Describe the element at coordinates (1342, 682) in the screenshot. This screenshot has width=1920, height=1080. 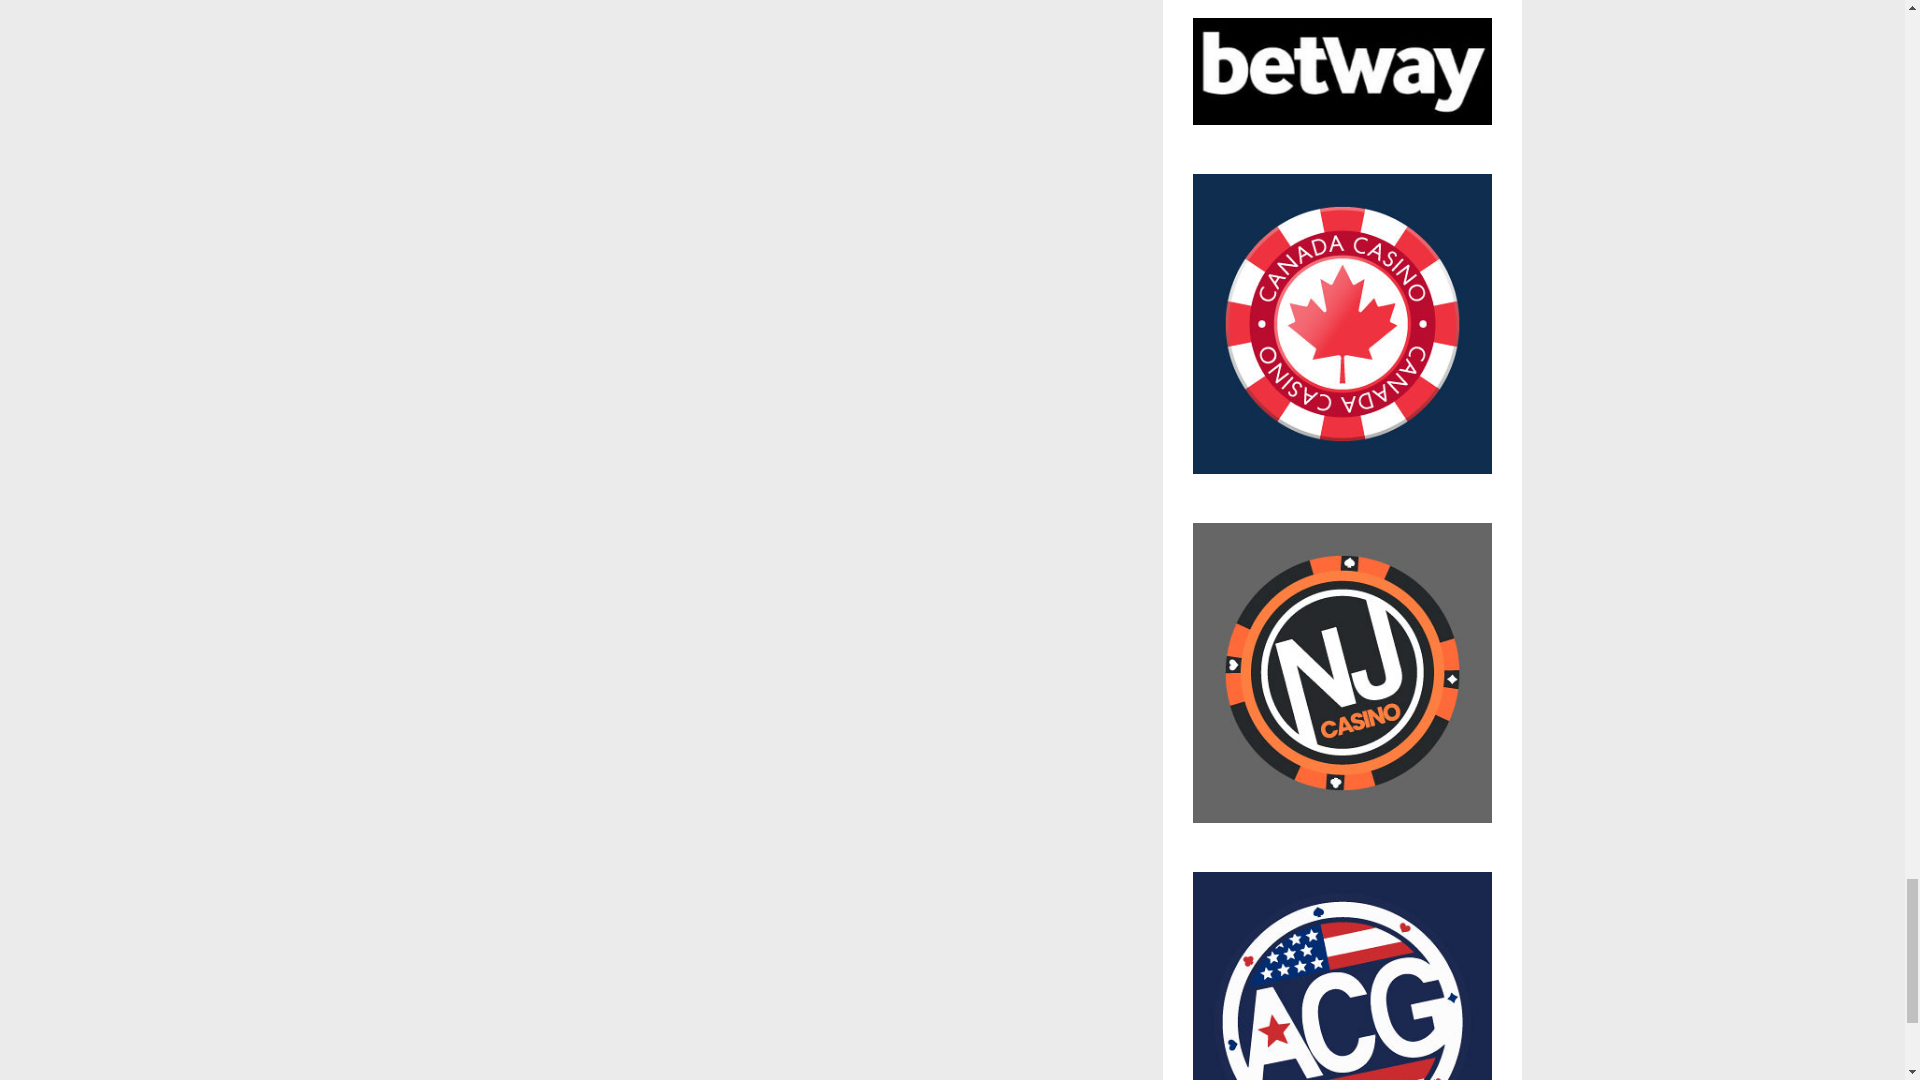
I see `nj casino` at that location.